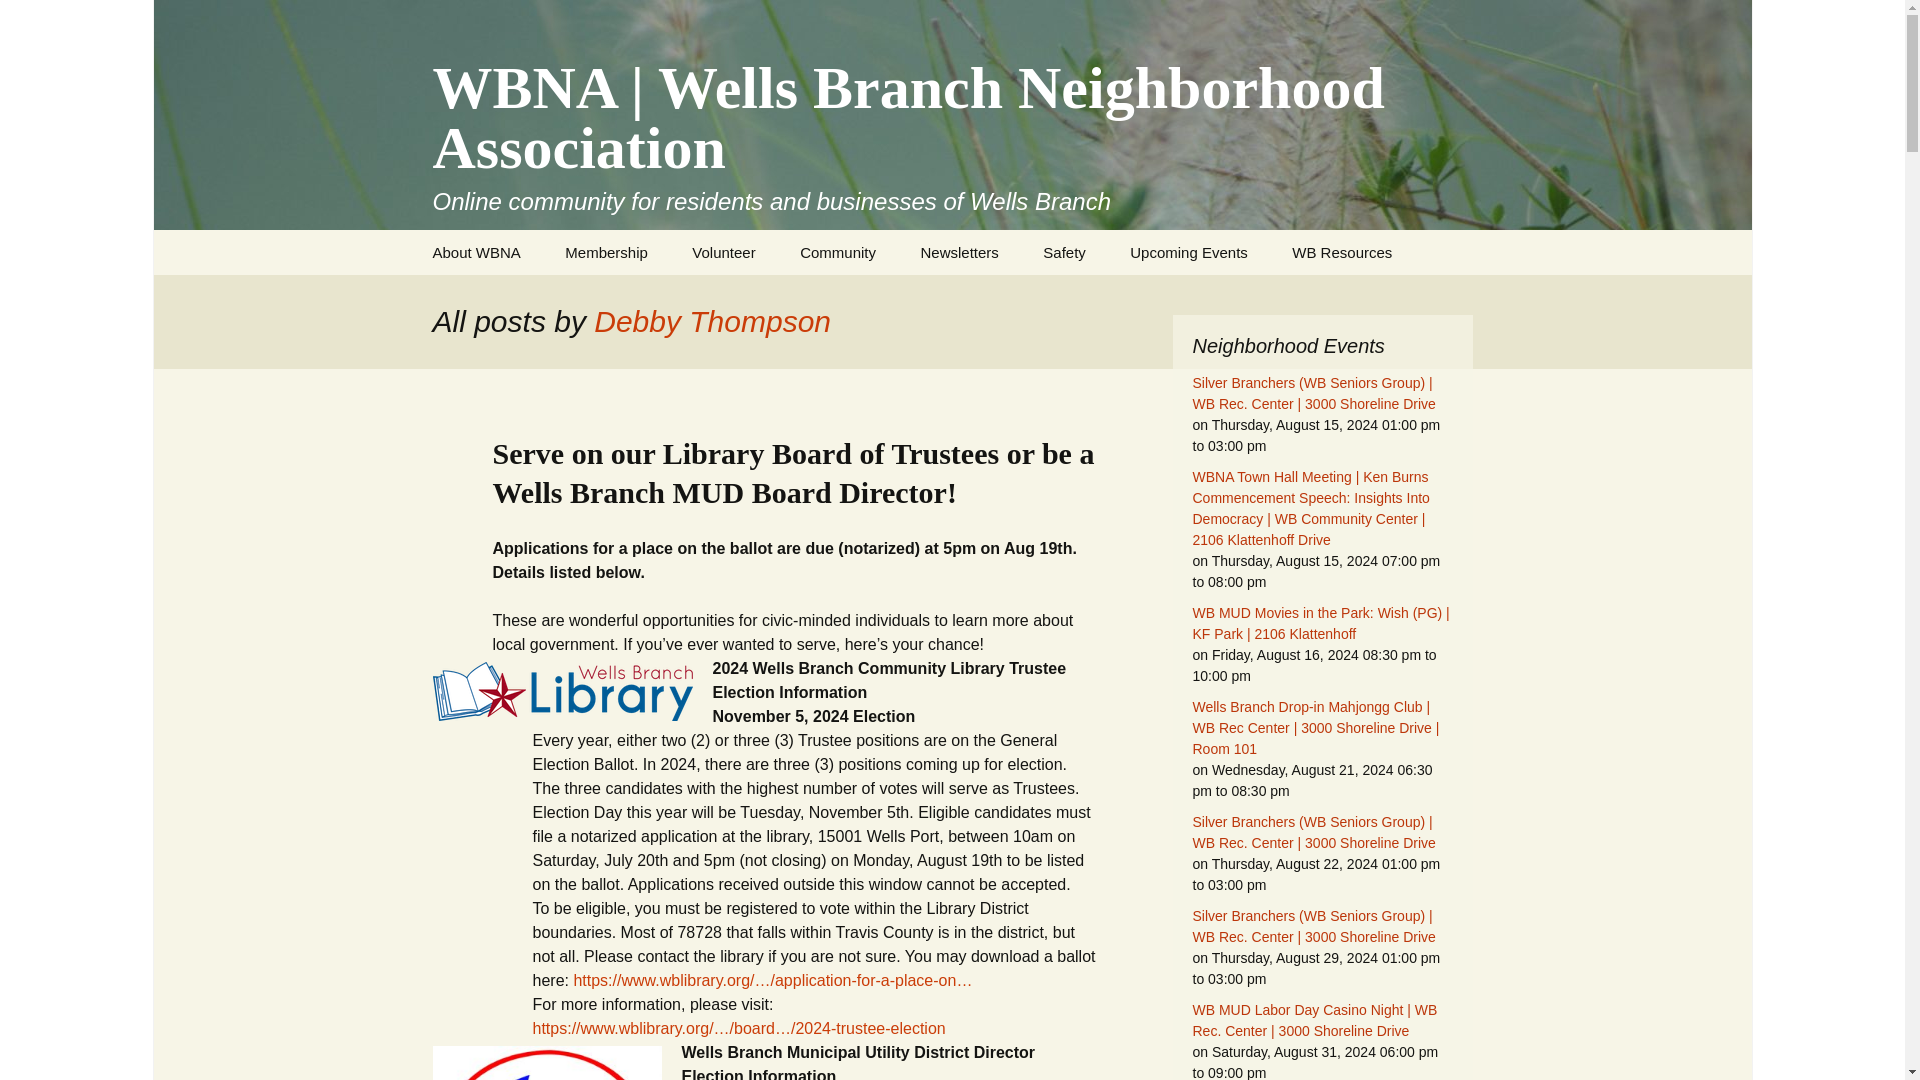  Describe the element at coordinates (712, 321) in the screenshot. I see `Debby Thompson` at that location.